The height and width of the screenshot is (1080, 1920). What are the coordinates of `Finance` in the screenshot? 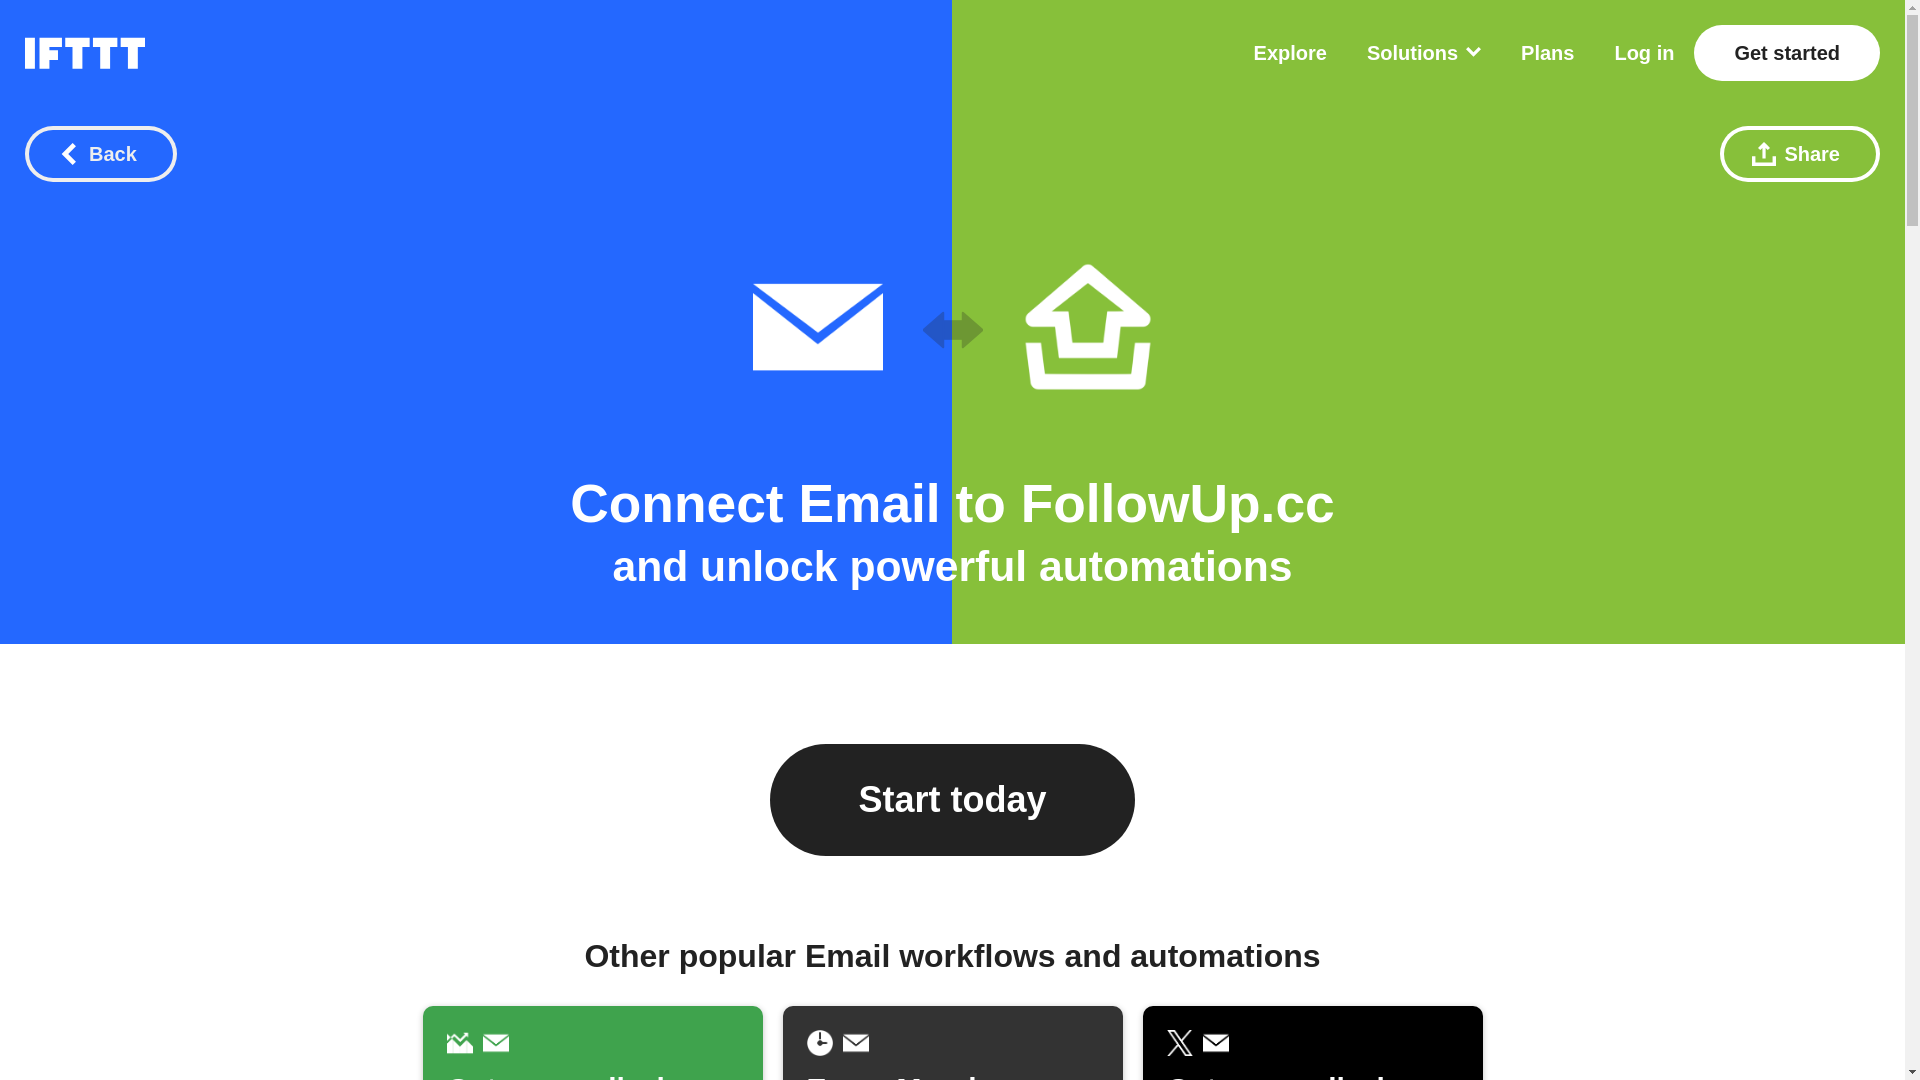 It's located at (458, 1043).